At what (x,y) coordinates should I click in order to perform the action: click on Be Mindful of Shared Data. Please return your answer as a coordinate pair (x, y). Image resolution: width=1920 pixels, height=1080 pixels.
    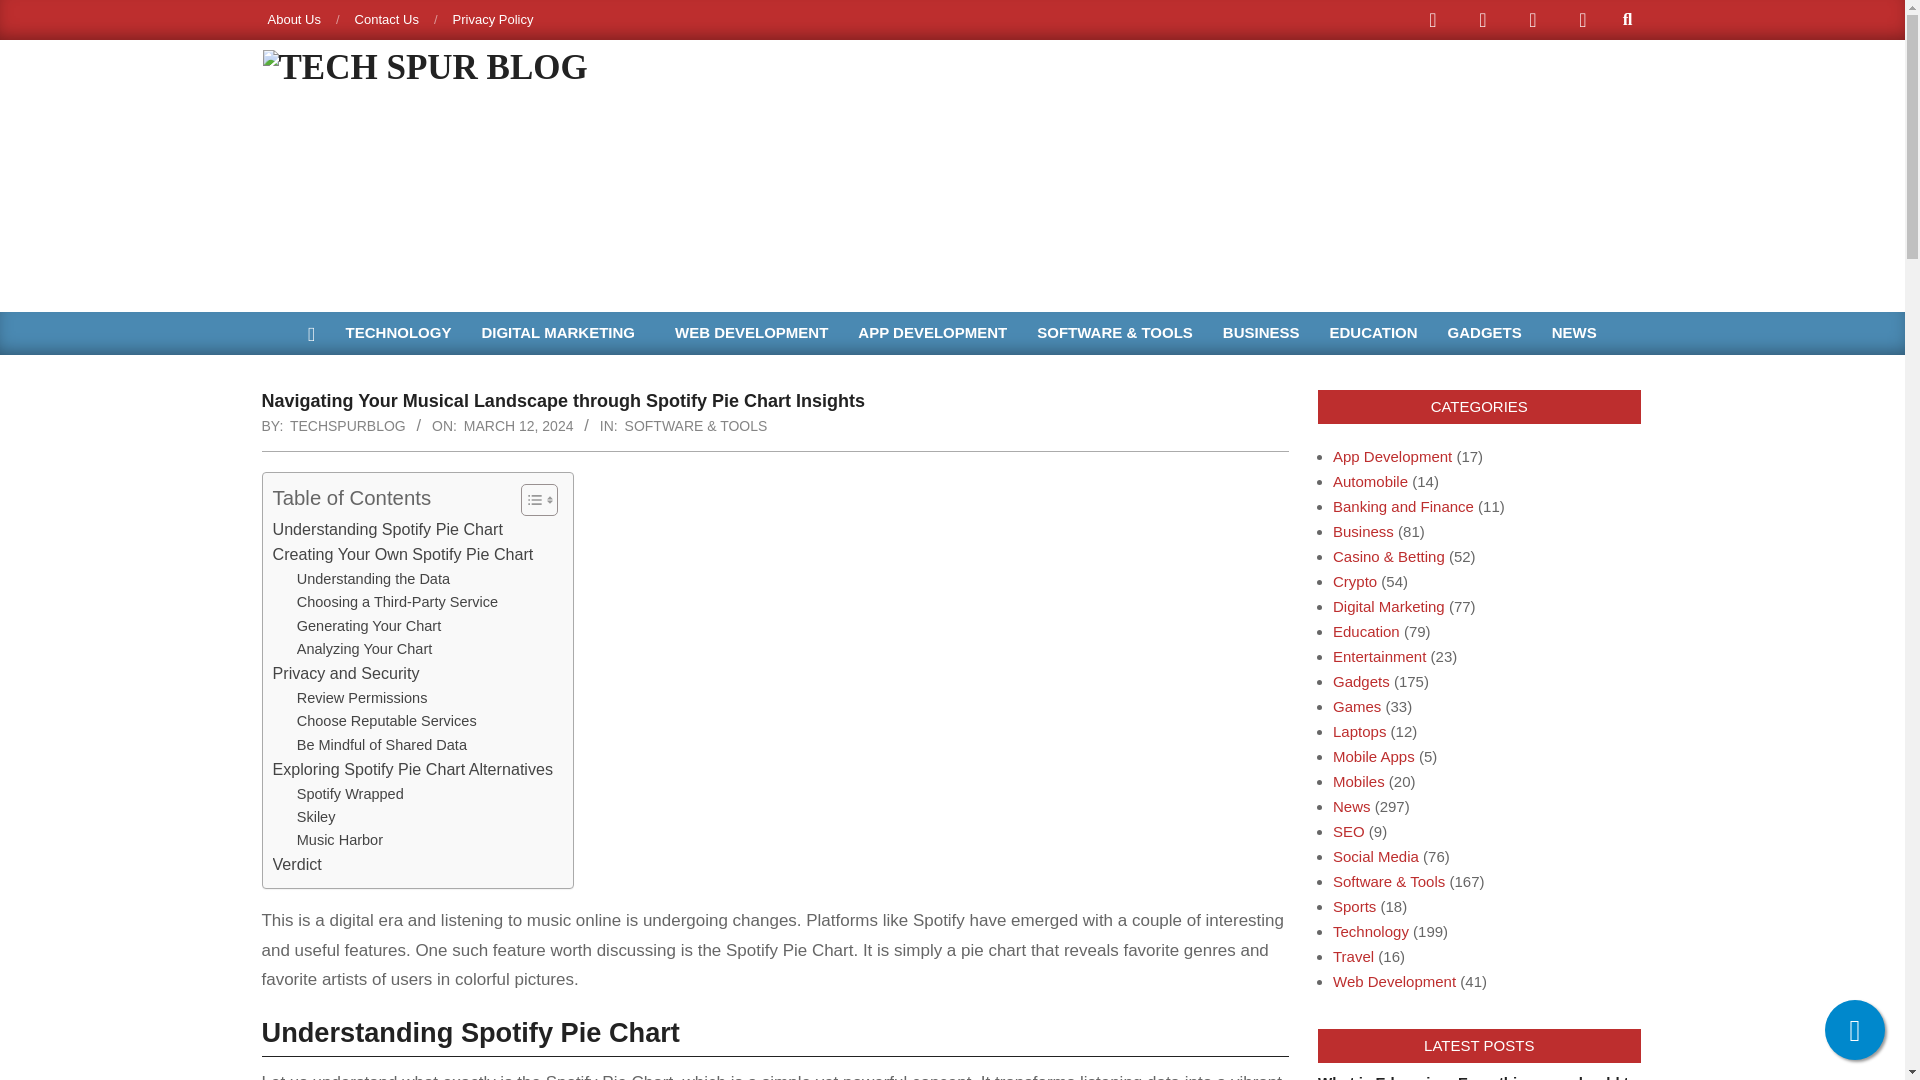
    Looking at the image, I should click on (382, 746).